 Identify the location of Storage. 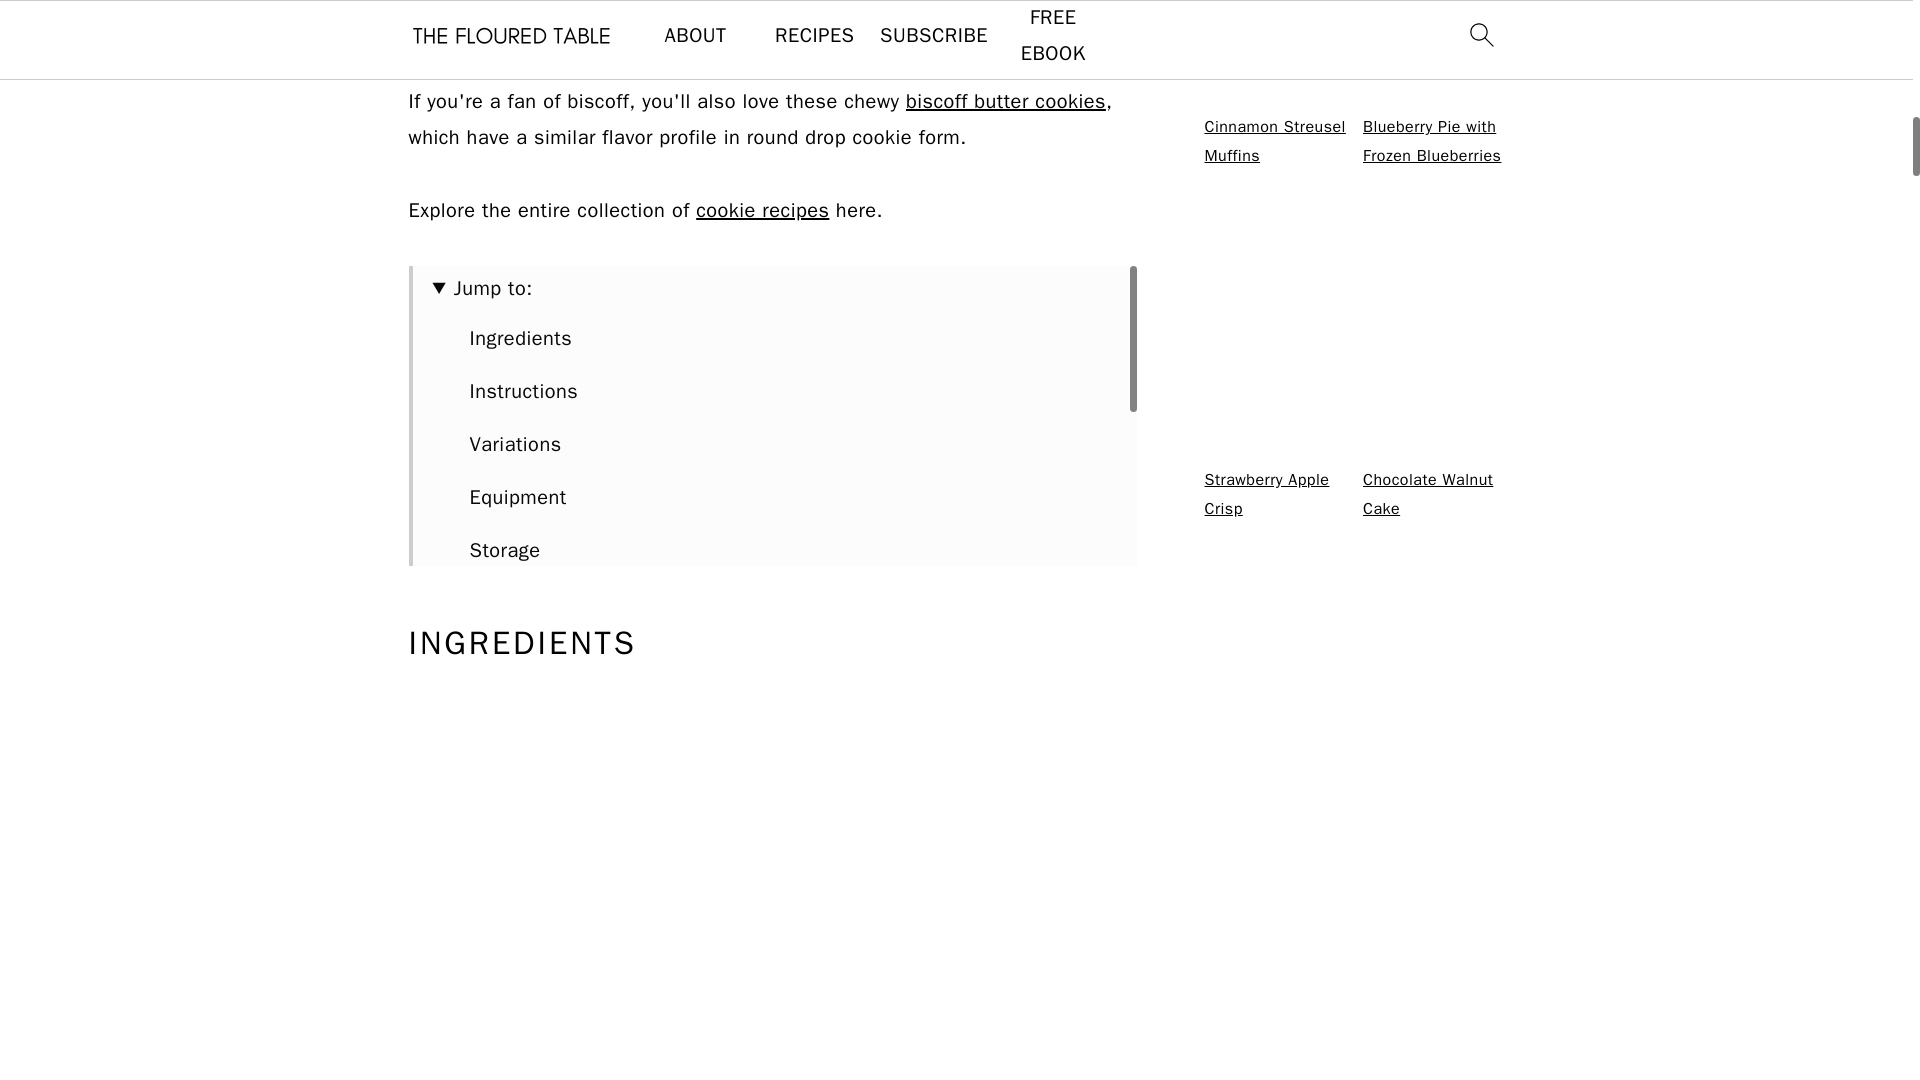
(506, 550).